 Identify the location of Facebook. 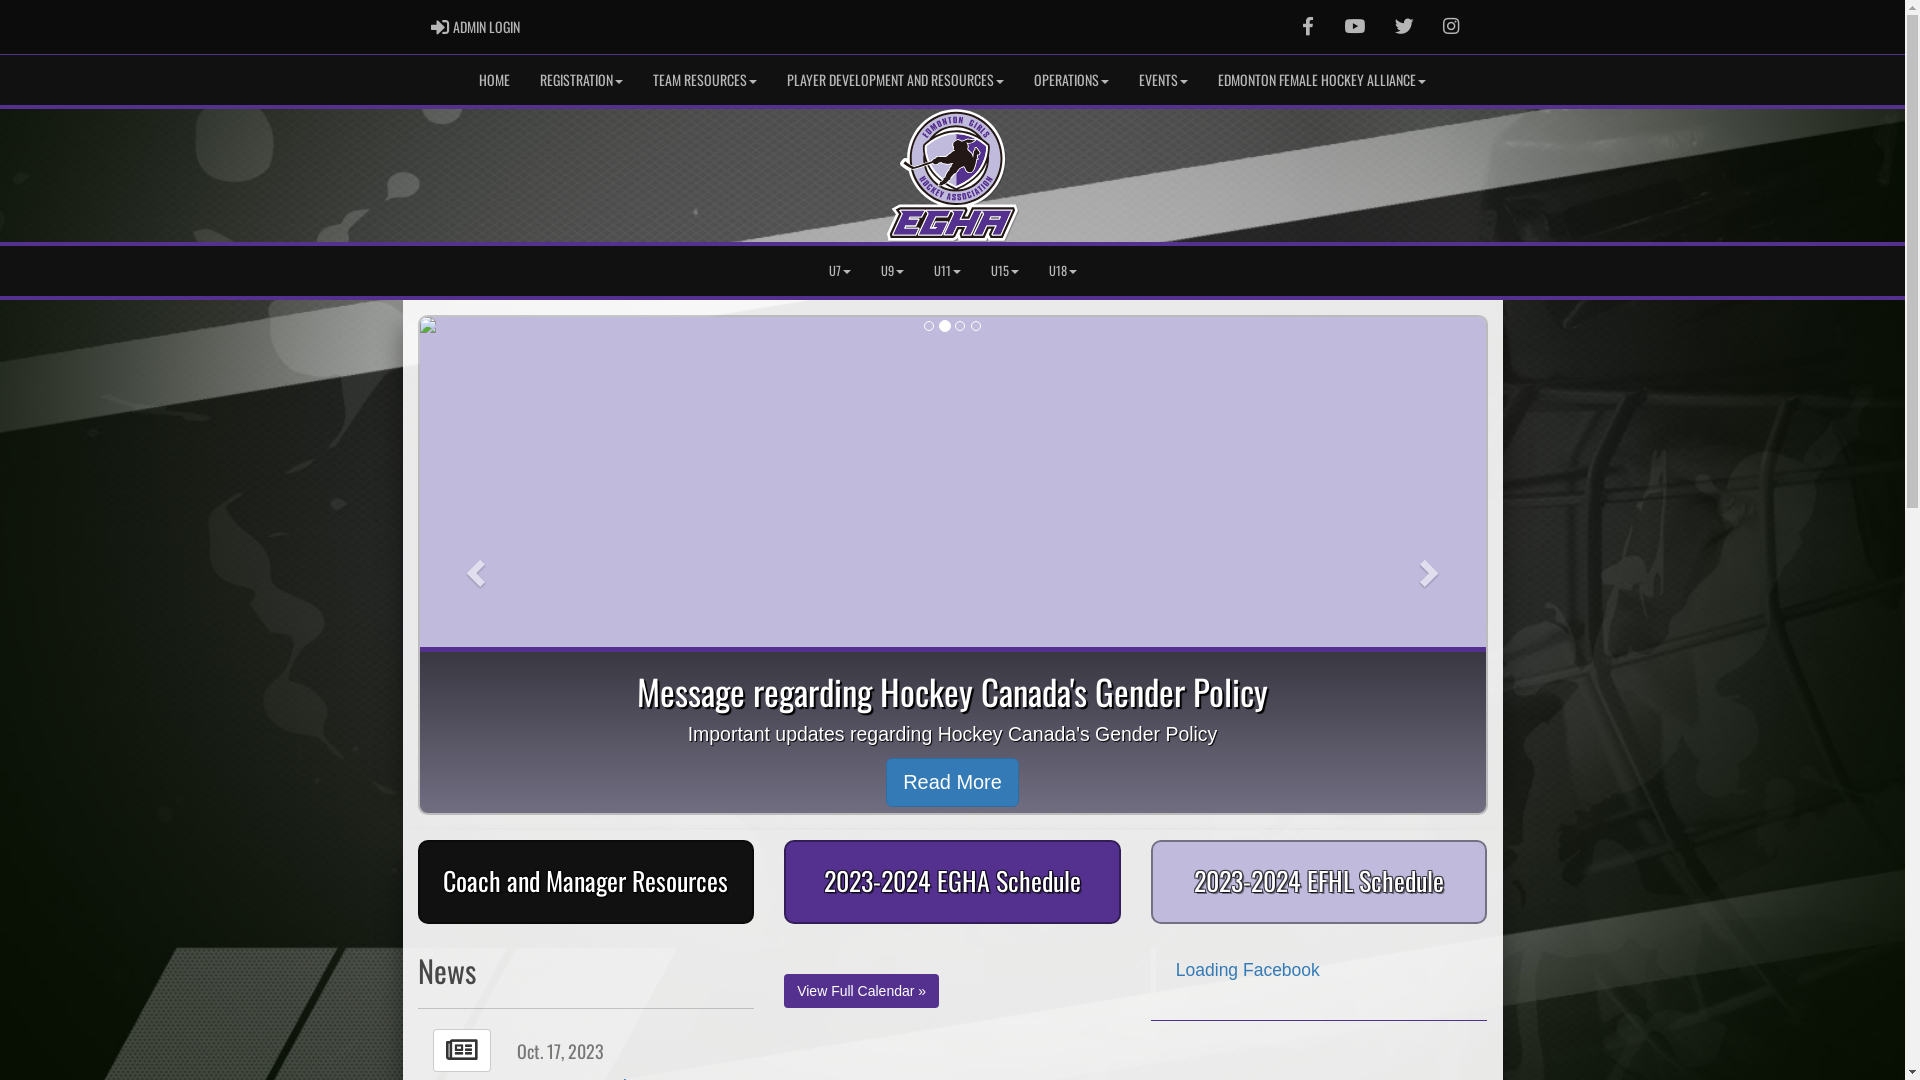
(1308, 27).